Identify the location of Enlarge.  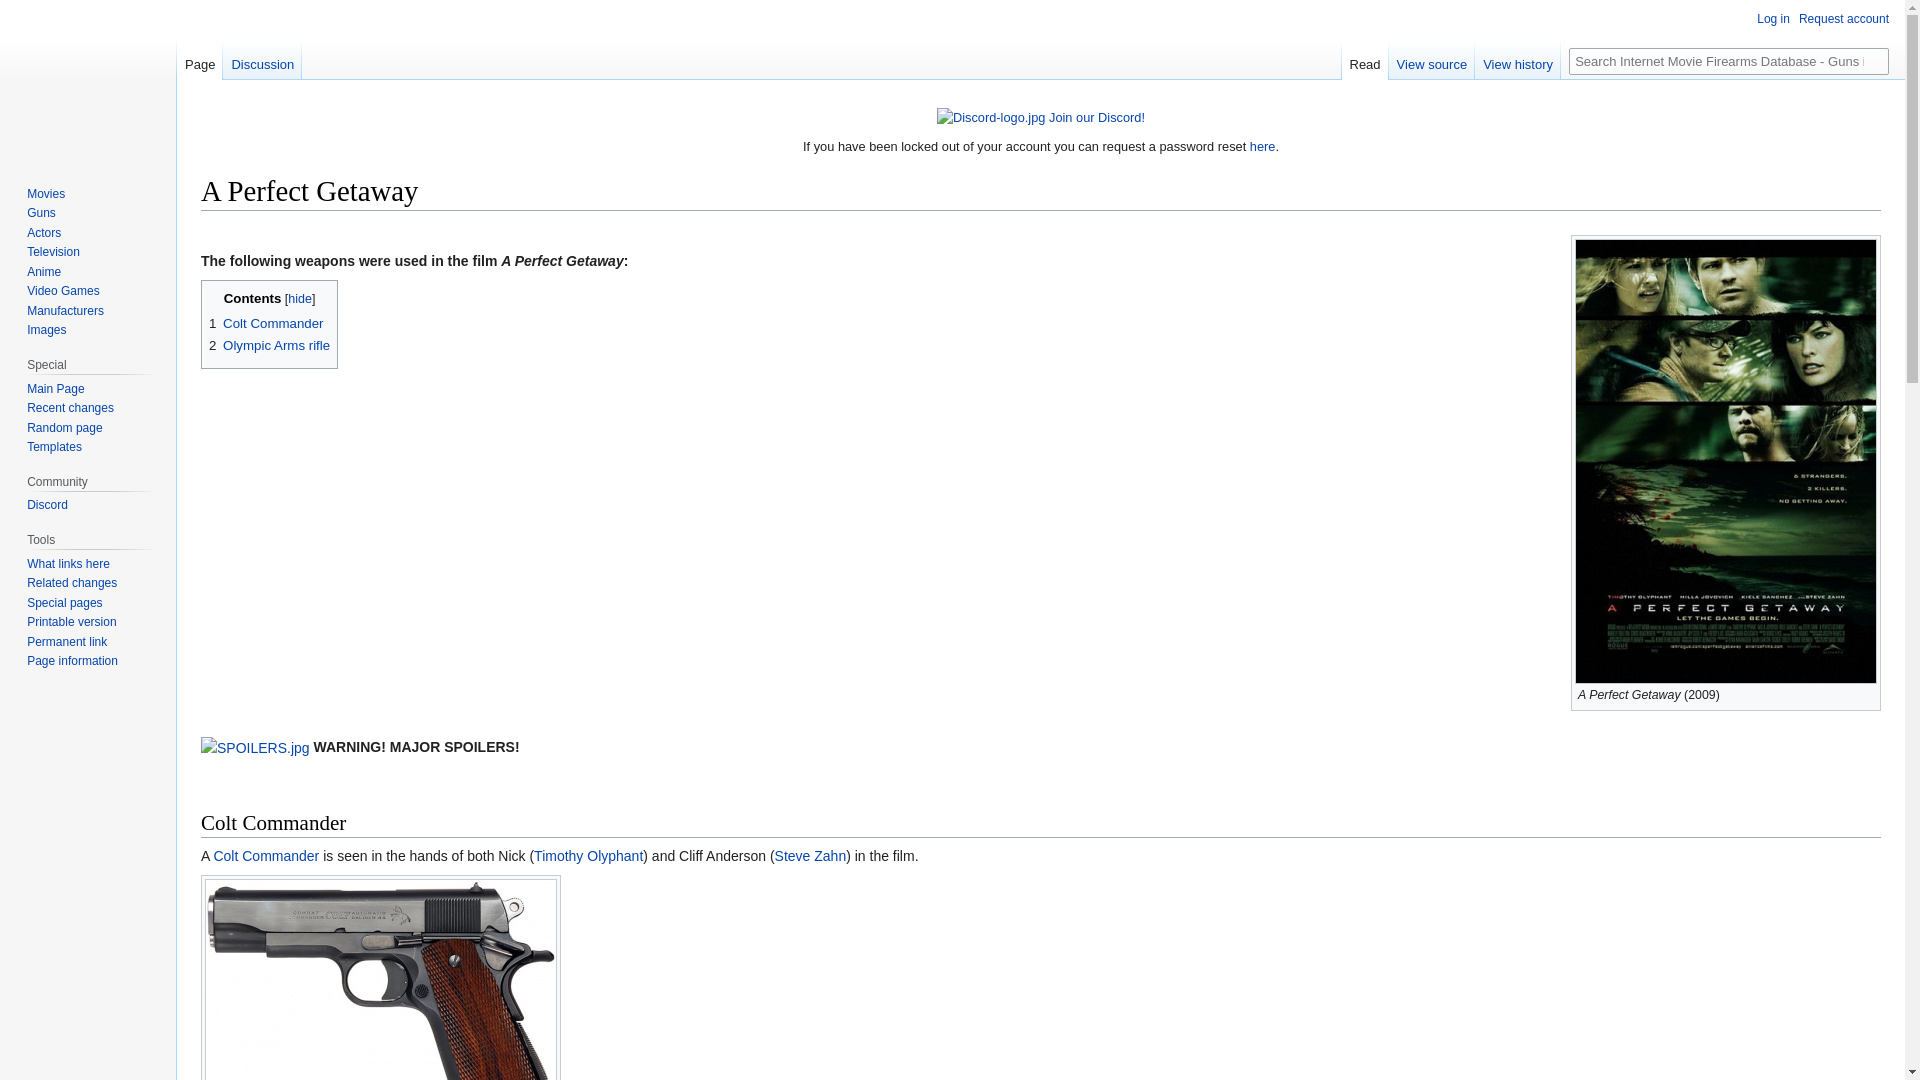
(1866, 692).